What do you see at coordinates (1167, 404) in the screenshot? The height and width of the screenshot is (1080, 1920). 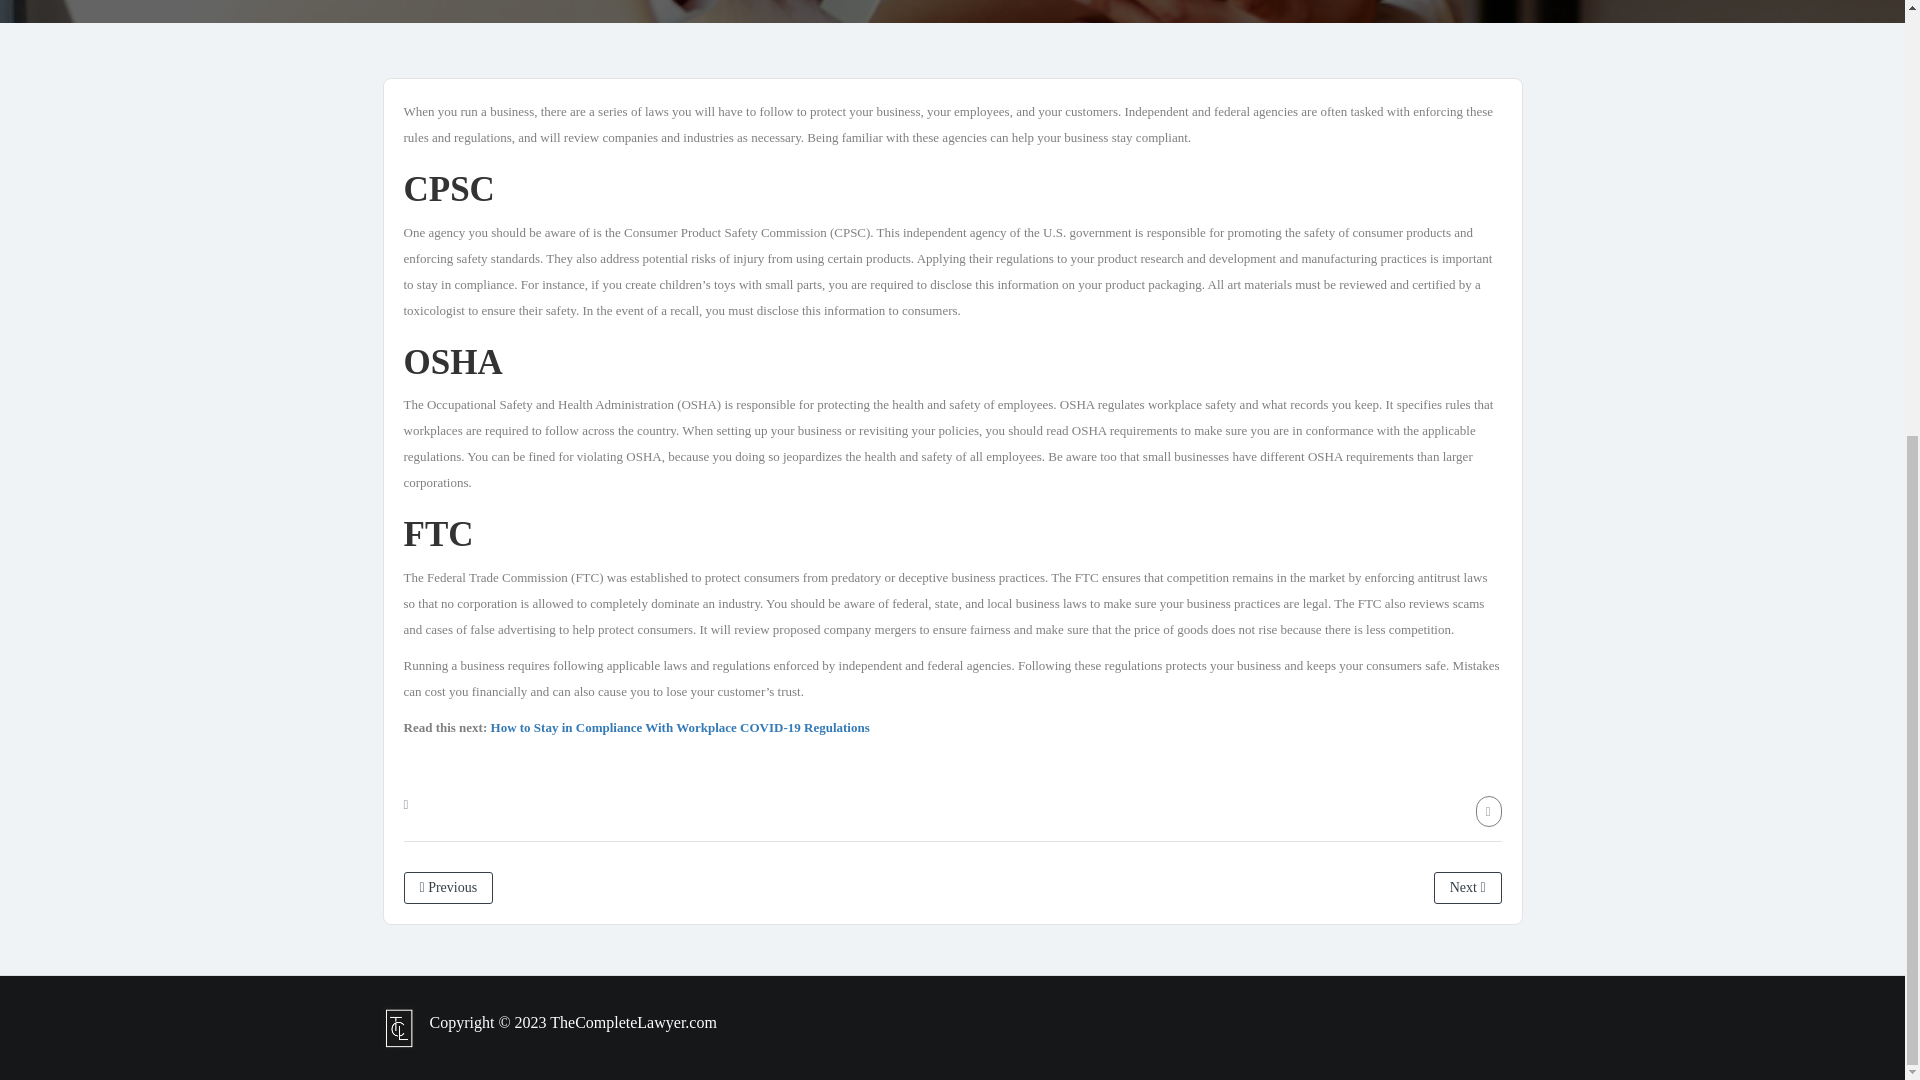 I see `regulates workplace safety` at bounding box center [1167, 404].